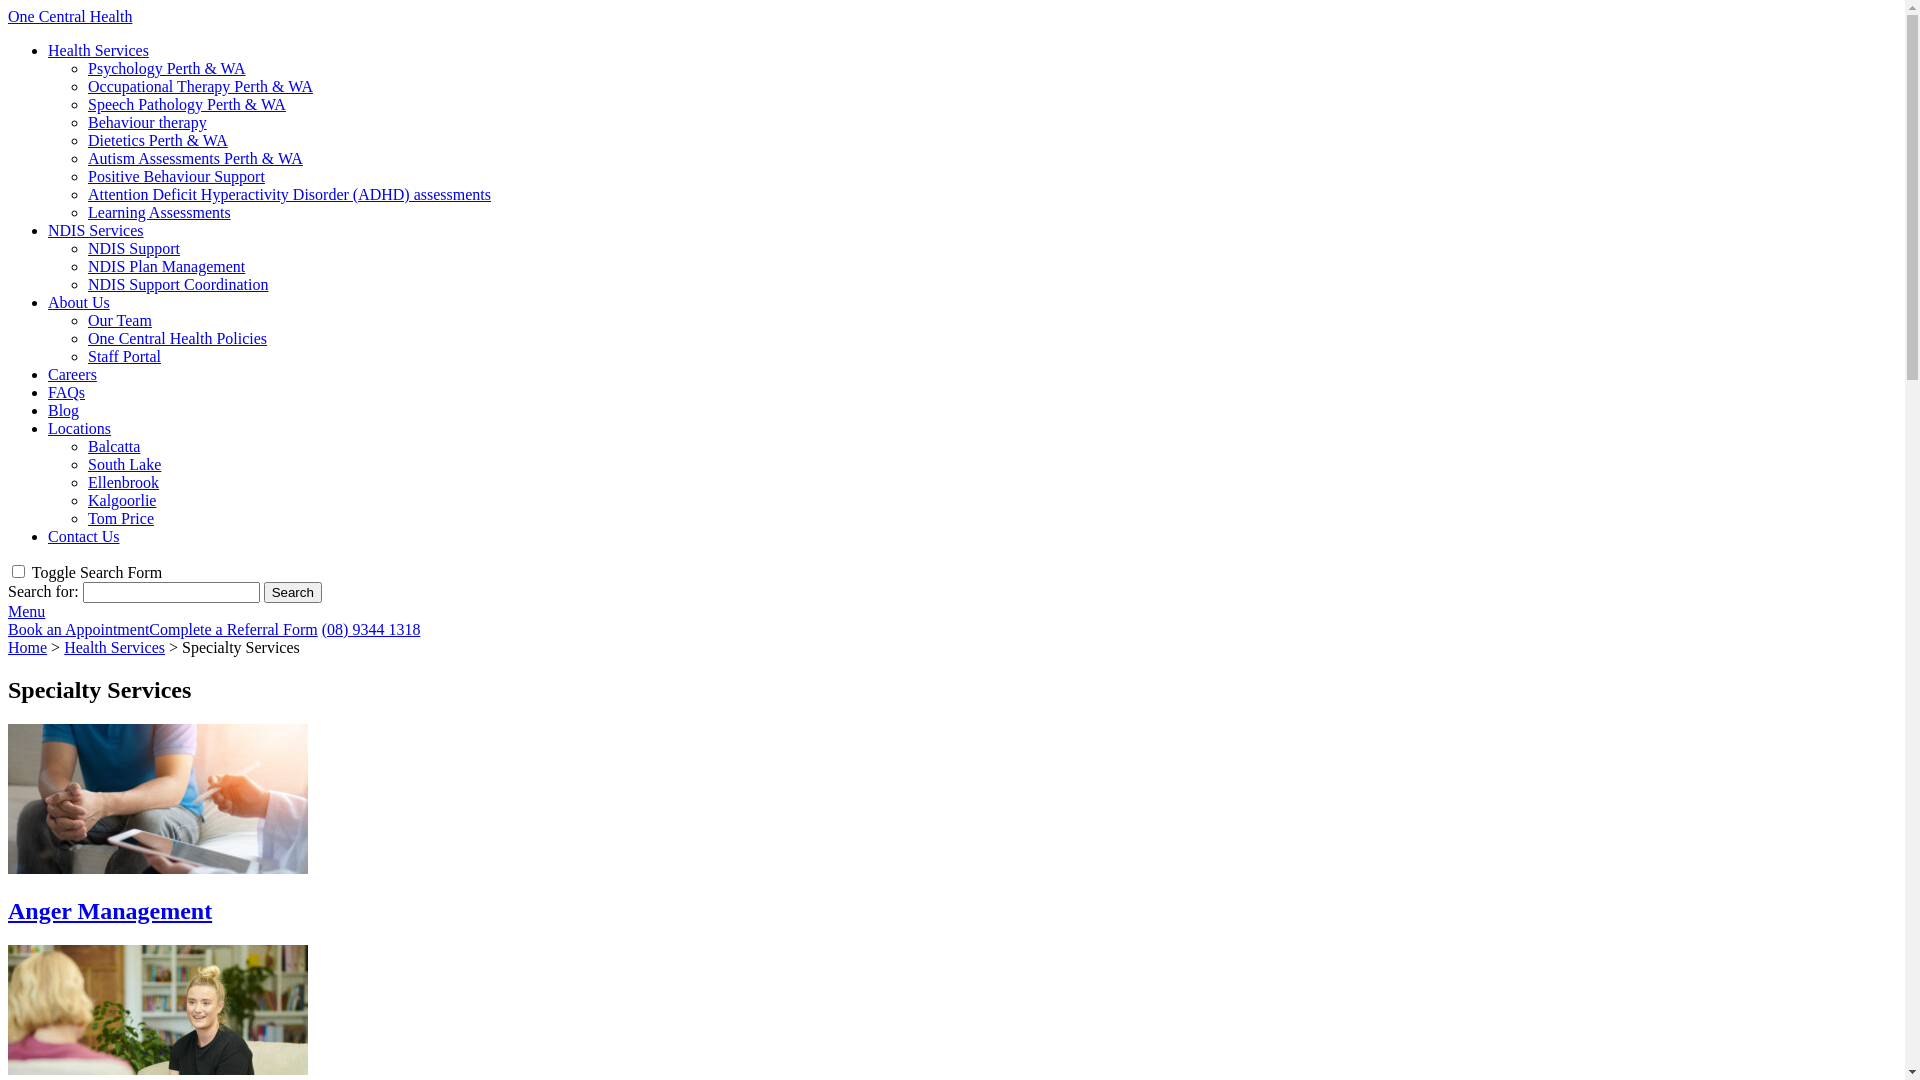 The image size is (1920, 1080). What do you see at coordinates (372, 630) in the screenshot?
I see `(08) 9344 1318` at bounding box center [372, 630].